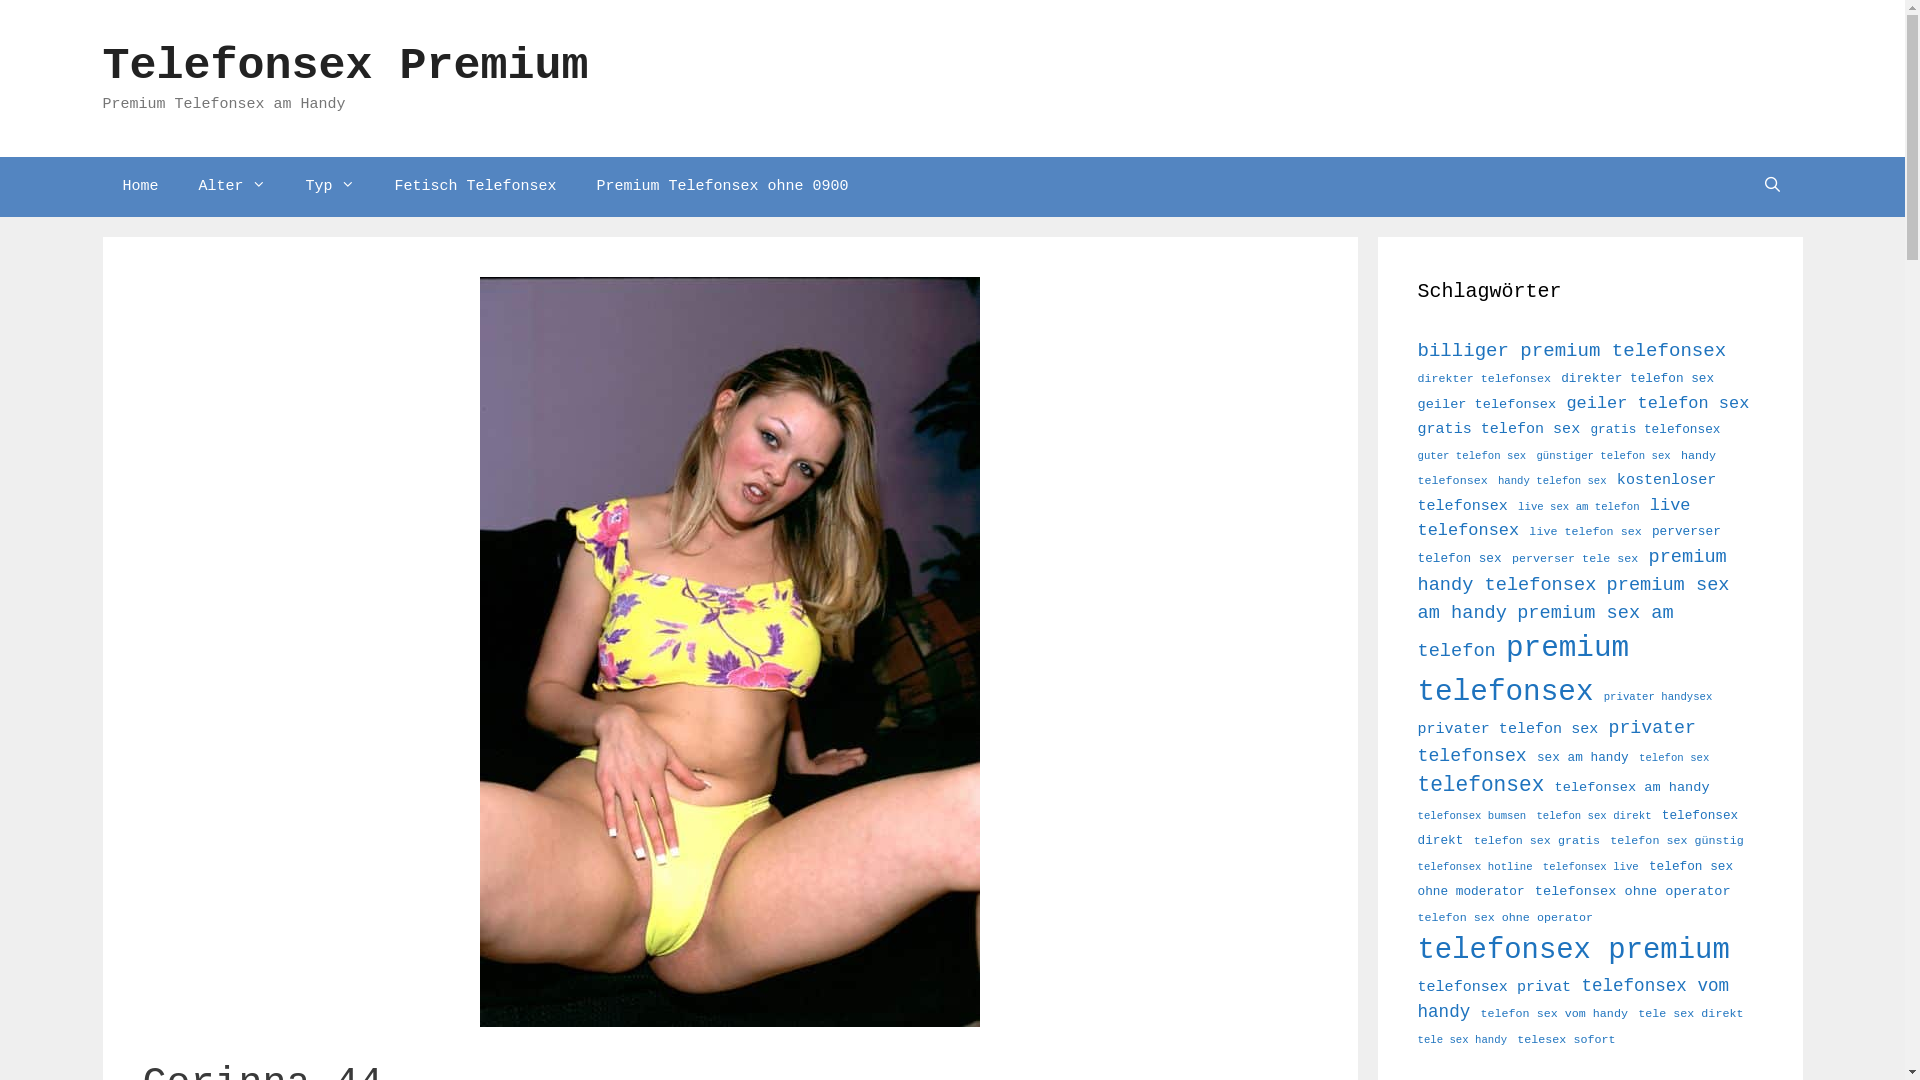 The width and height of the screenshot is (1920, 1080). Describe the element at coordinates (1568, 469) in the screenshot. I see `handy telefonsex` at that location.